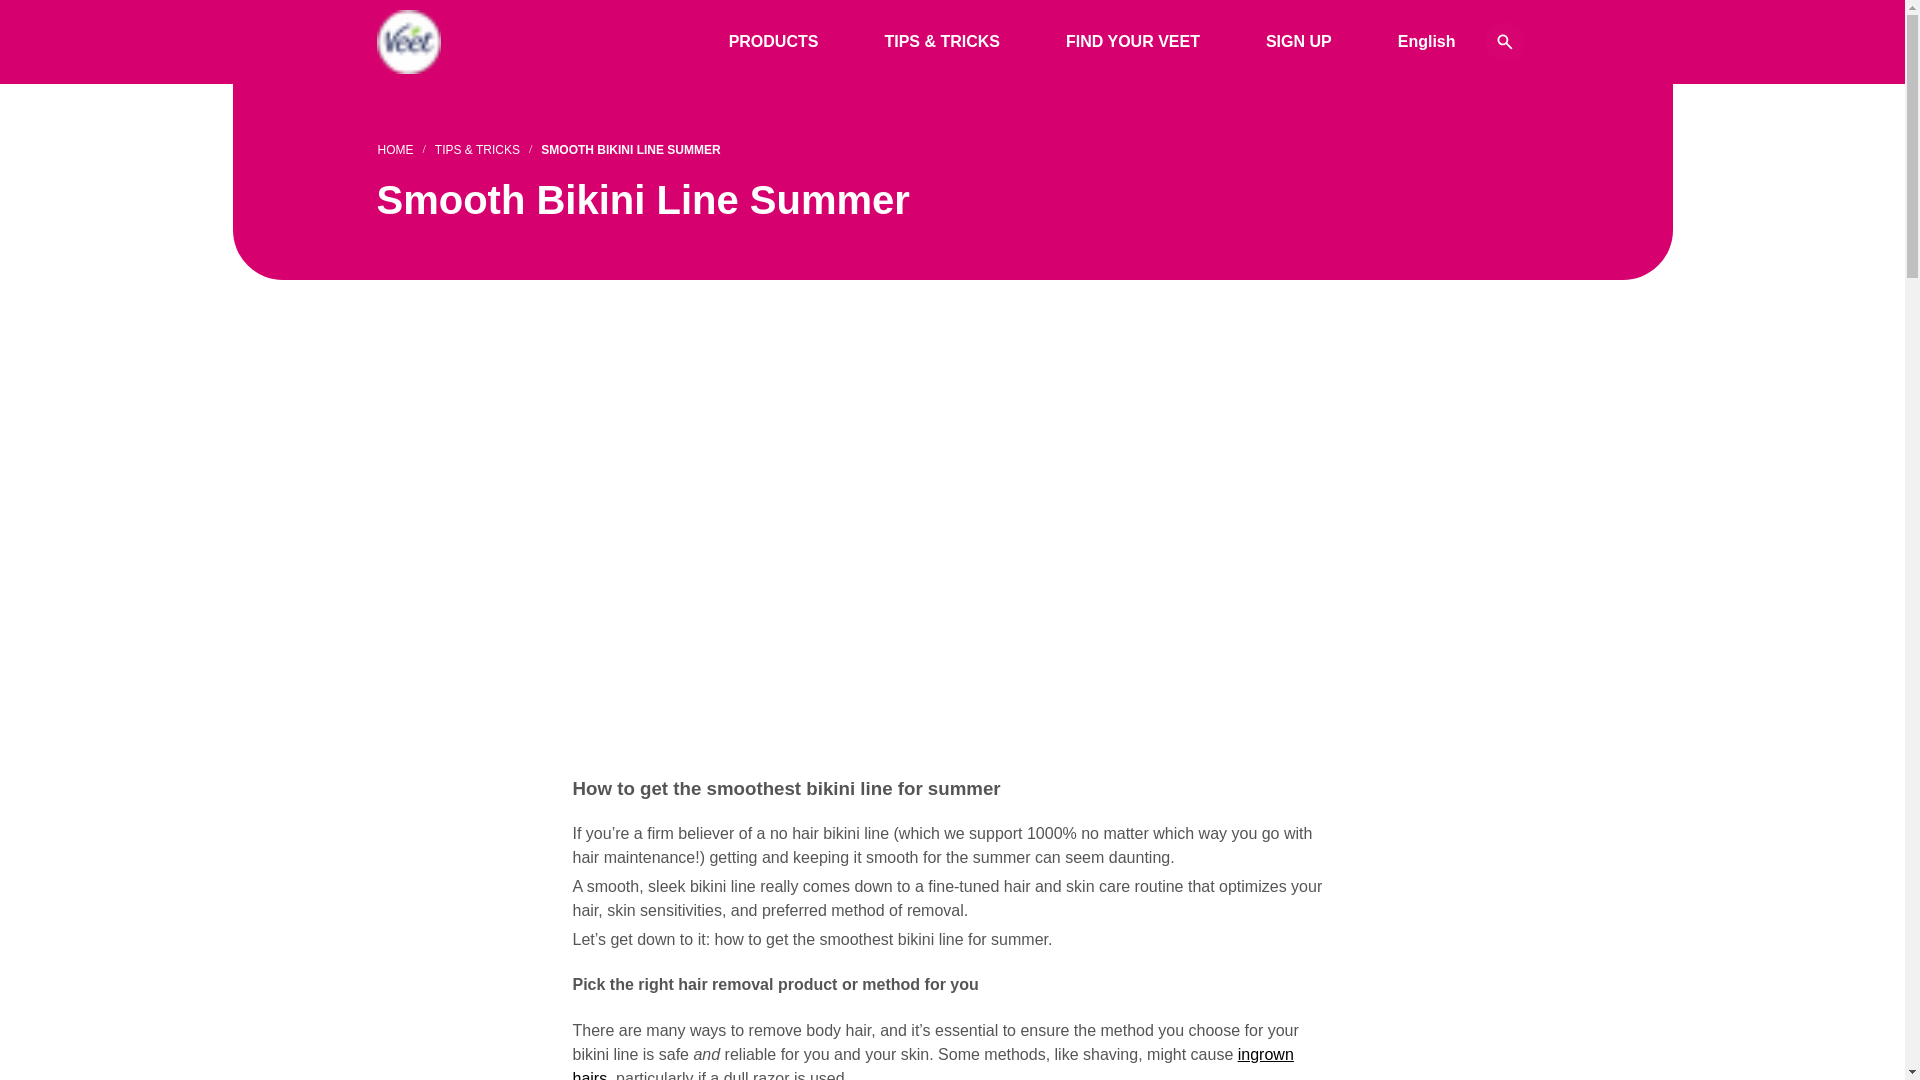 This screenshot has width=1920, height=1080. Describe the element at coordinates (1133, 42) in the screenshot. I see `FIND YOUR VEET` at that location.